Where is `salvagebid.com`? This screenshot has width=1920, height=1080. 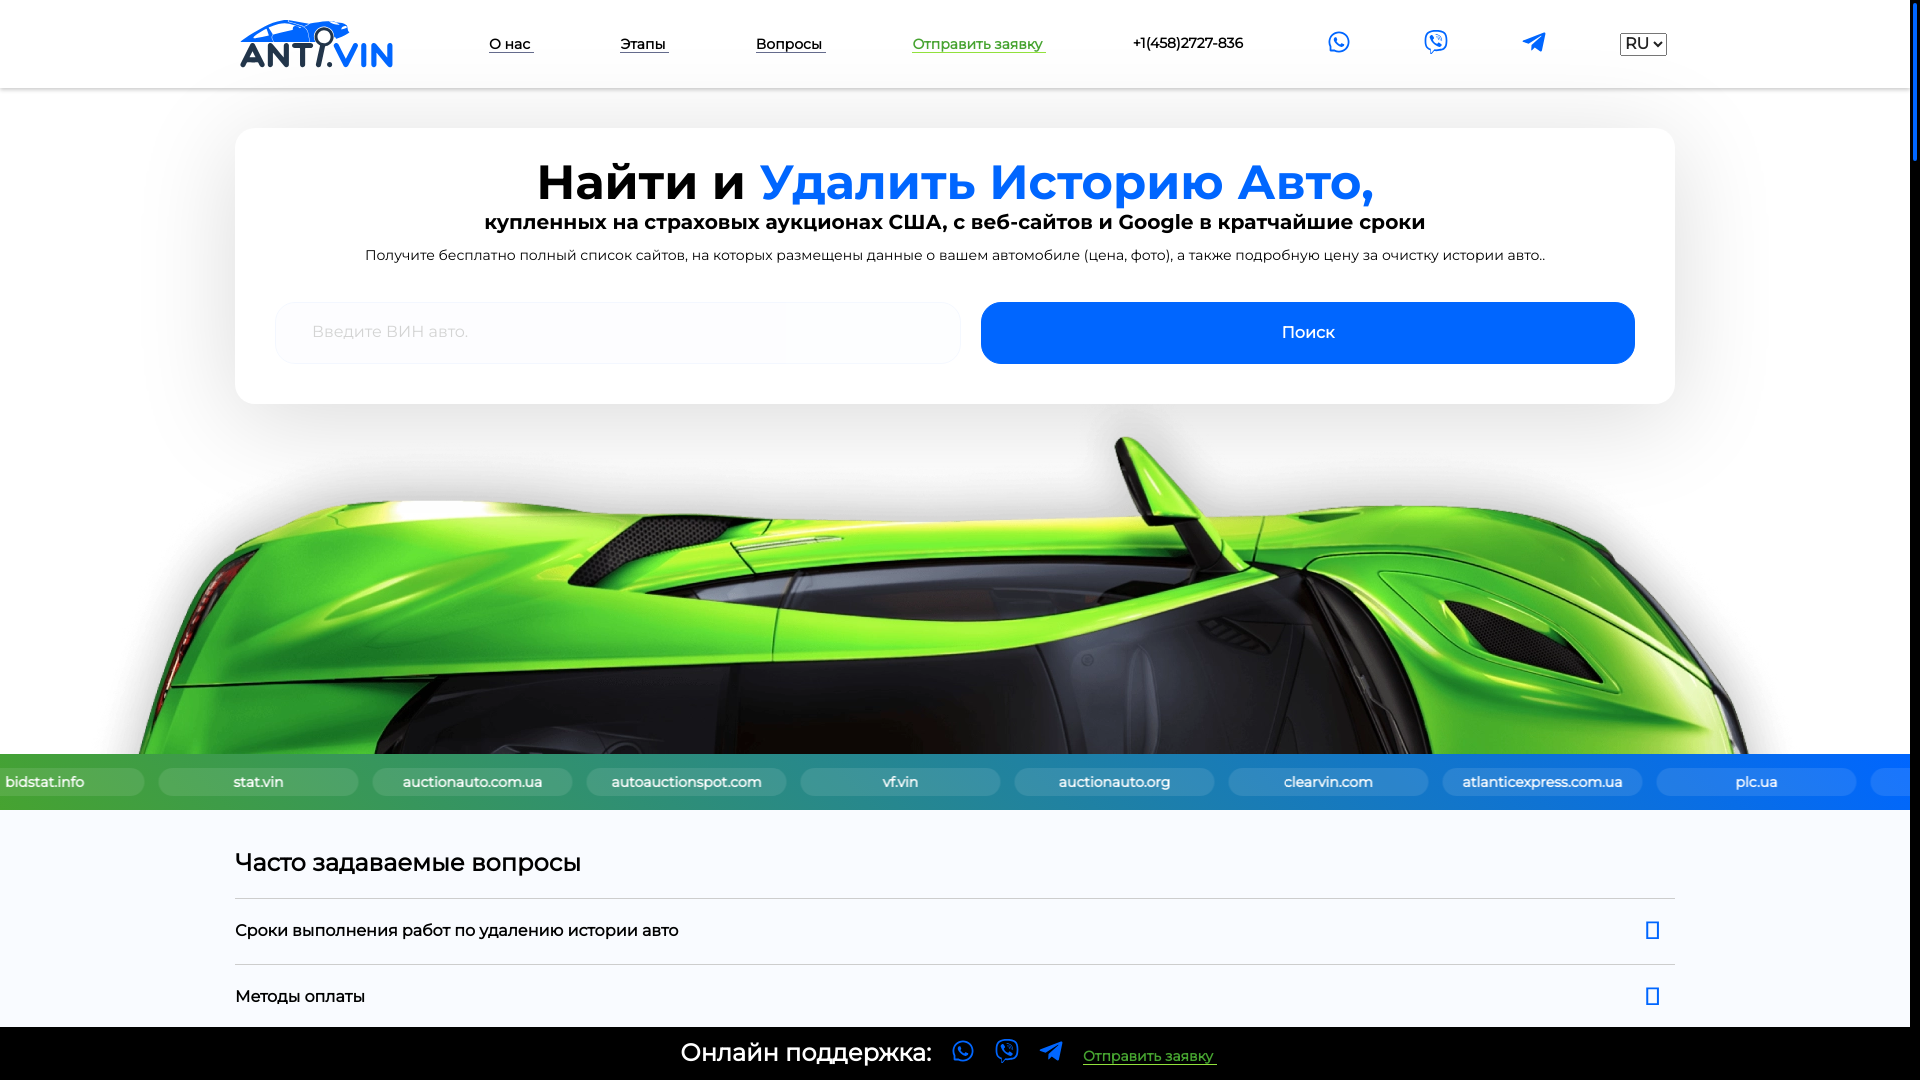
salvagebid.com is located at coordinates (184, 782).